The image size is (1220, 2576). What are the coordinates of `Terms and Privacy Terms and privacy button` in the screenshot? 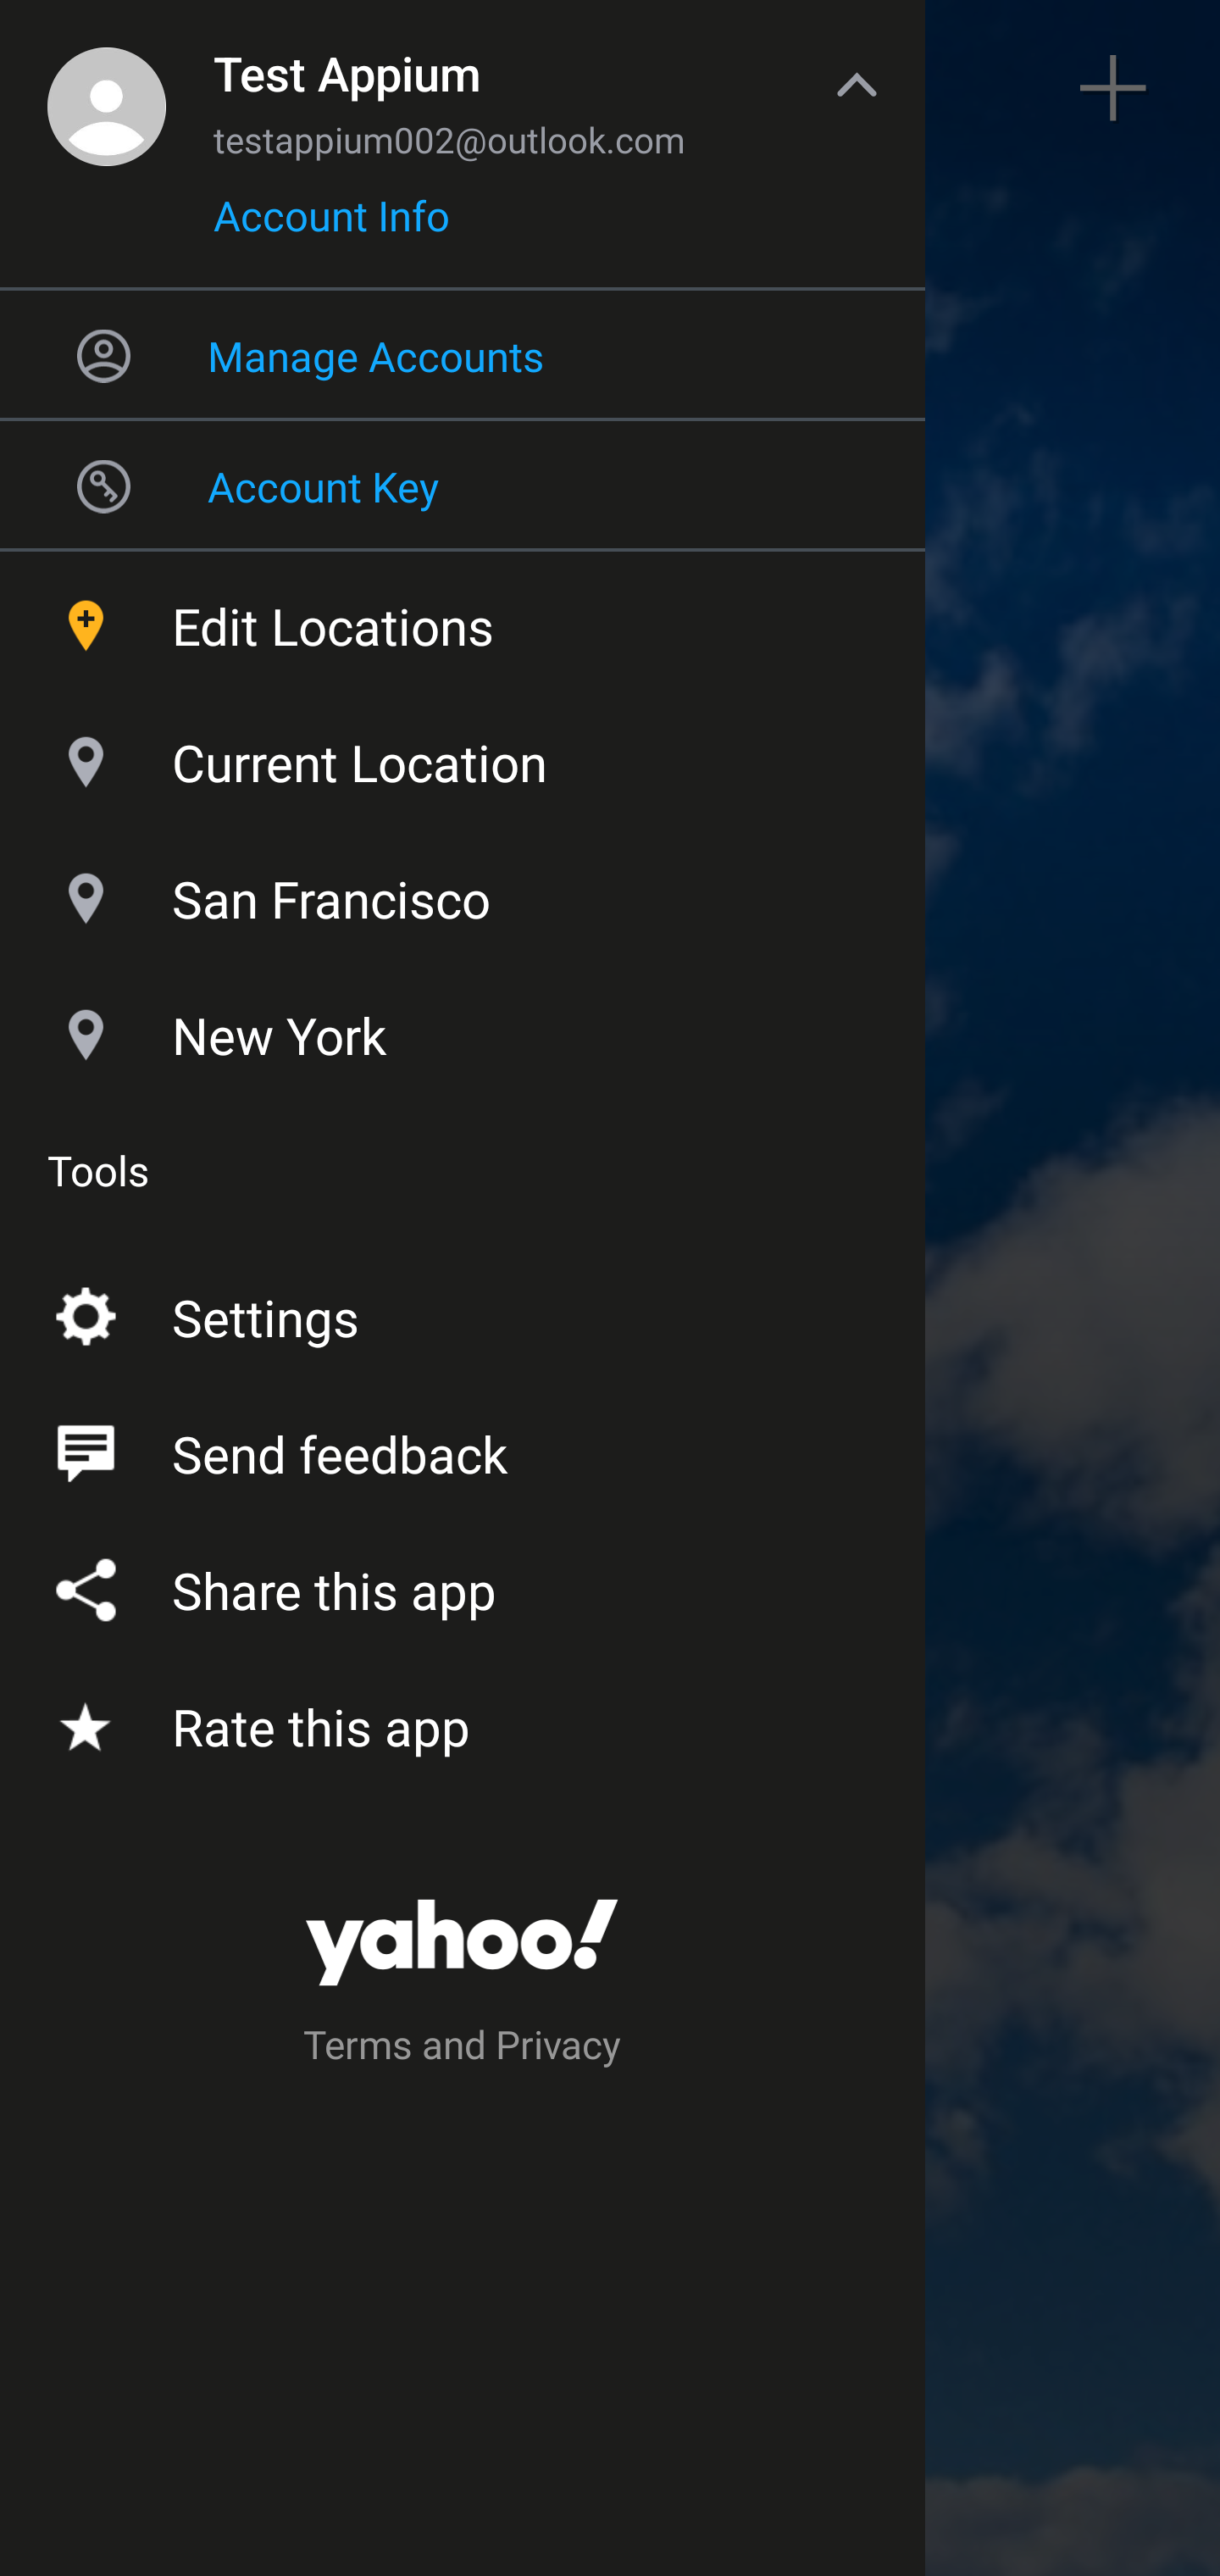 It's located at (463, 2051).